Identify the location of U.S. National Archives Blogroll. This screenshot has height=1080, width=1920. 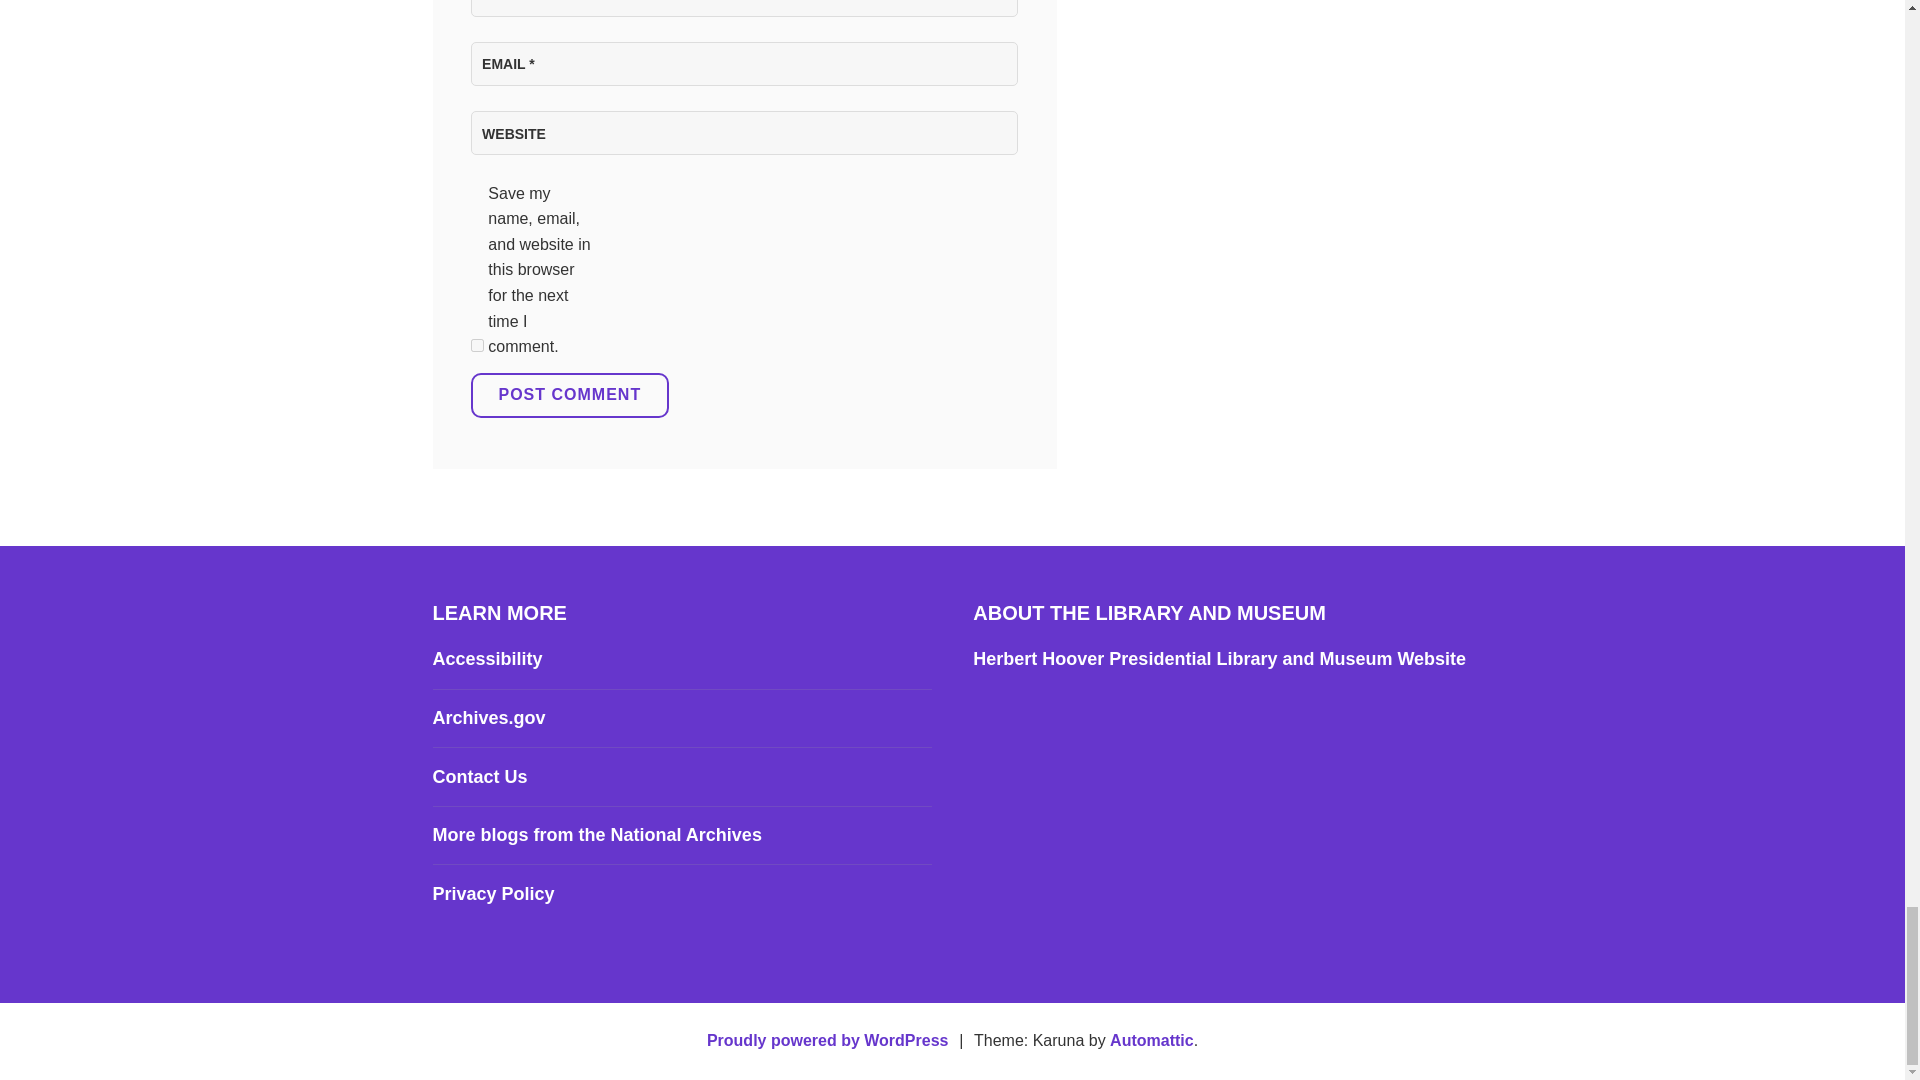
(596, 834).